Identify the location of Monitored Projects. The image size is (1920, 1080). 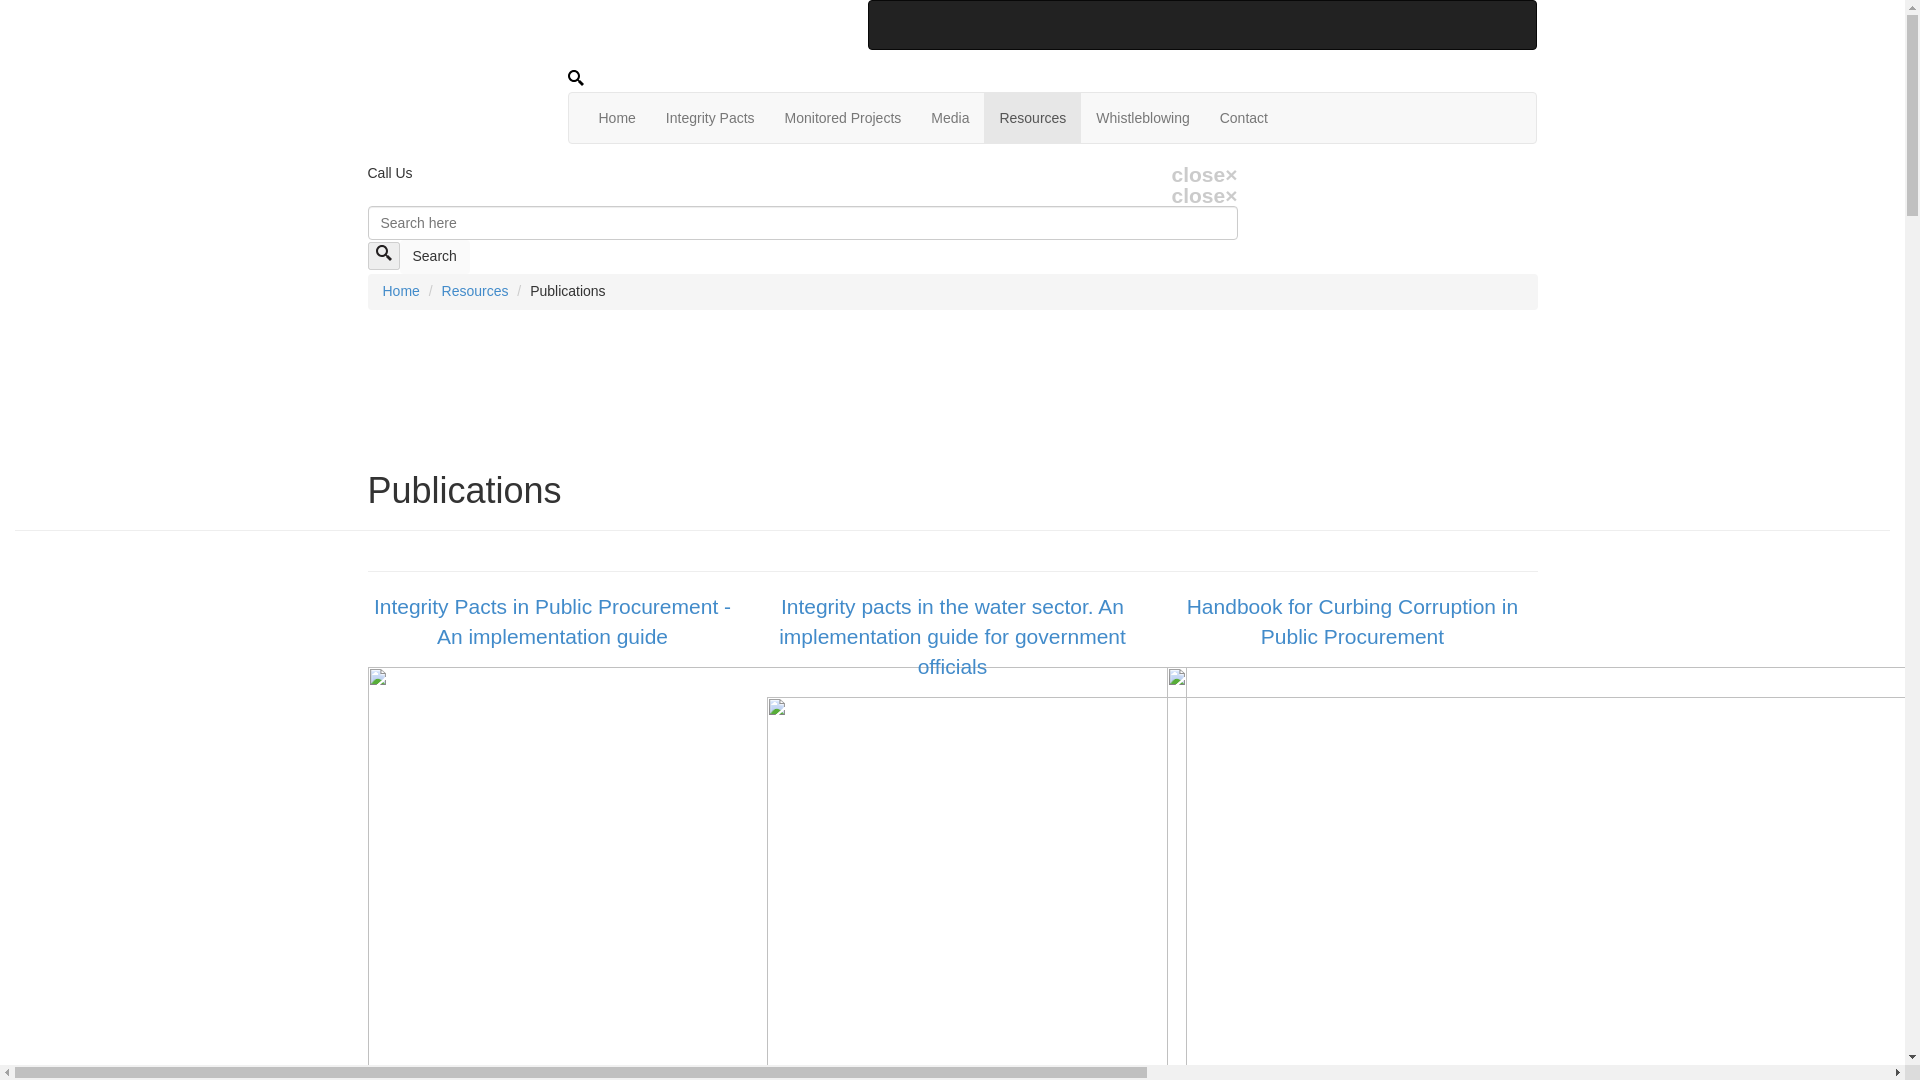
(843, 117).